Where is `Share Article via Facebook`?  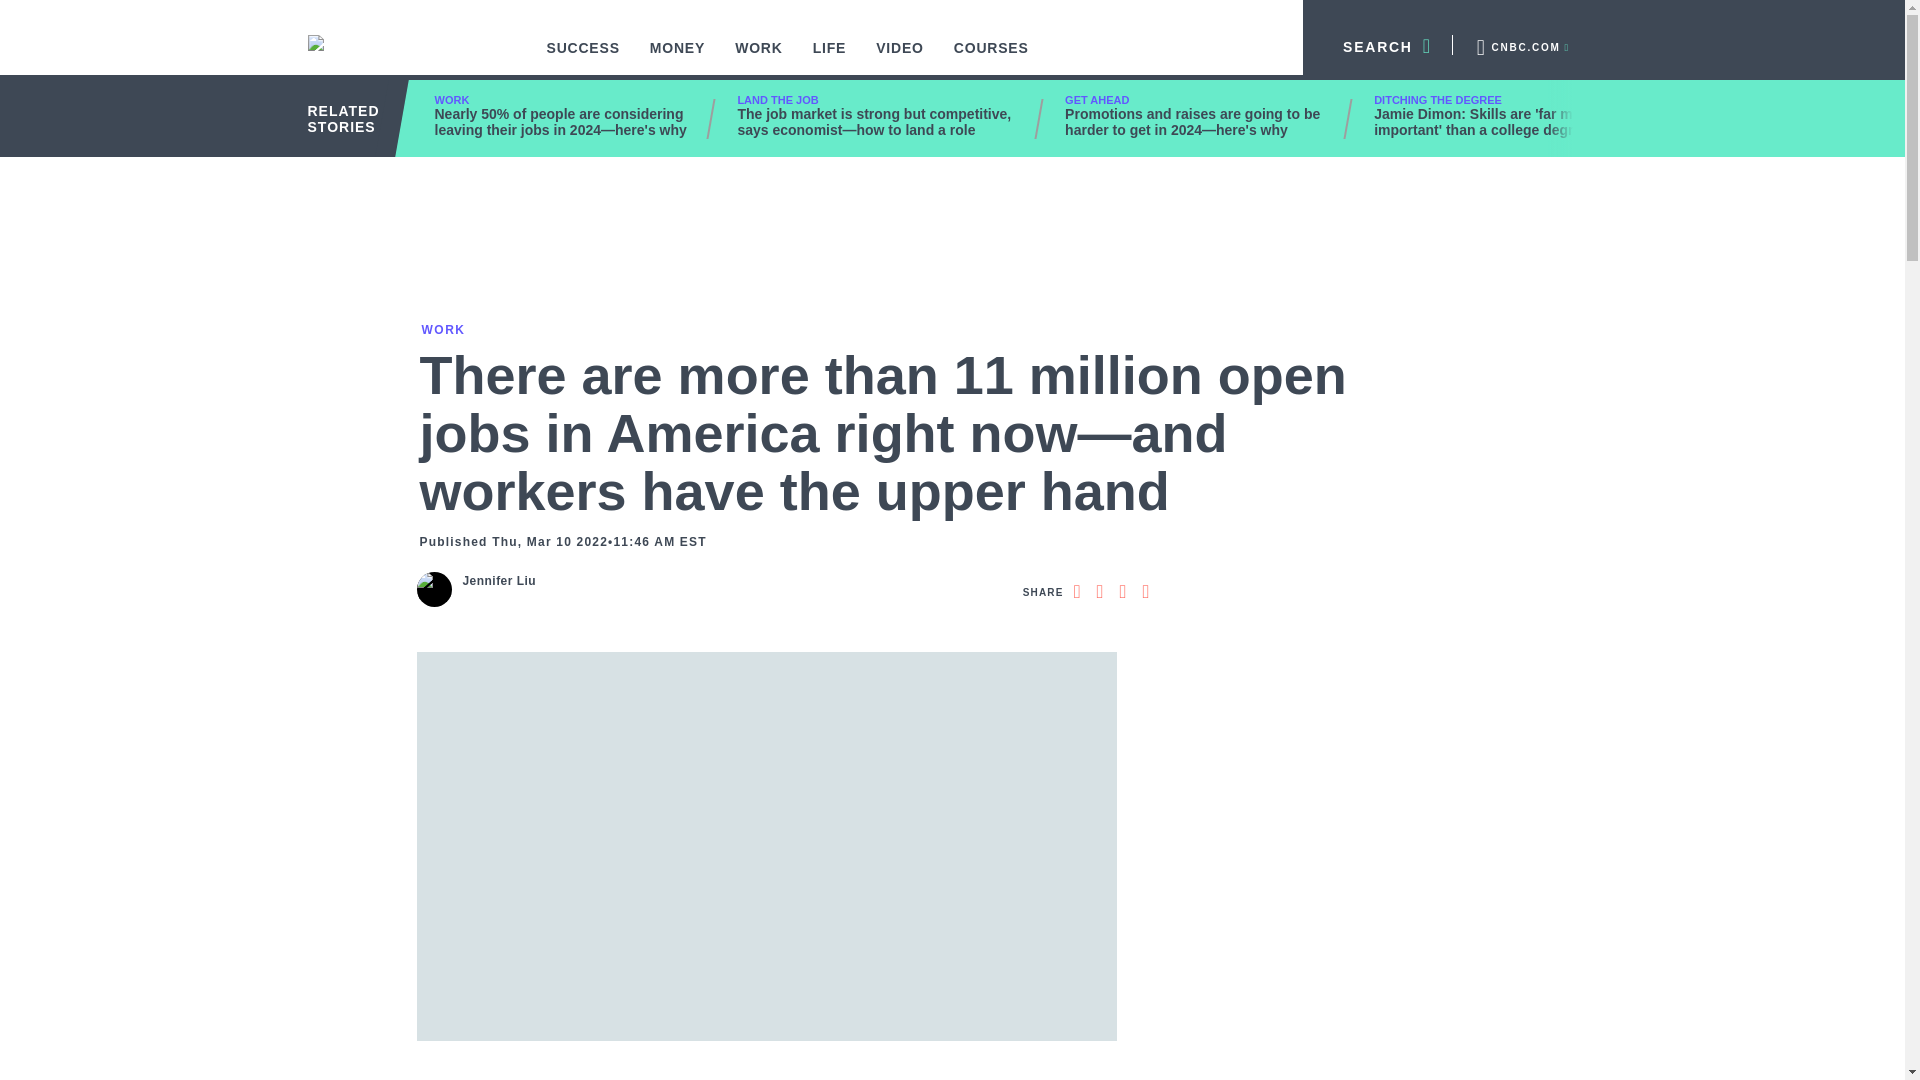 Share Article via Facebook is located at coordinates (1076, 592).